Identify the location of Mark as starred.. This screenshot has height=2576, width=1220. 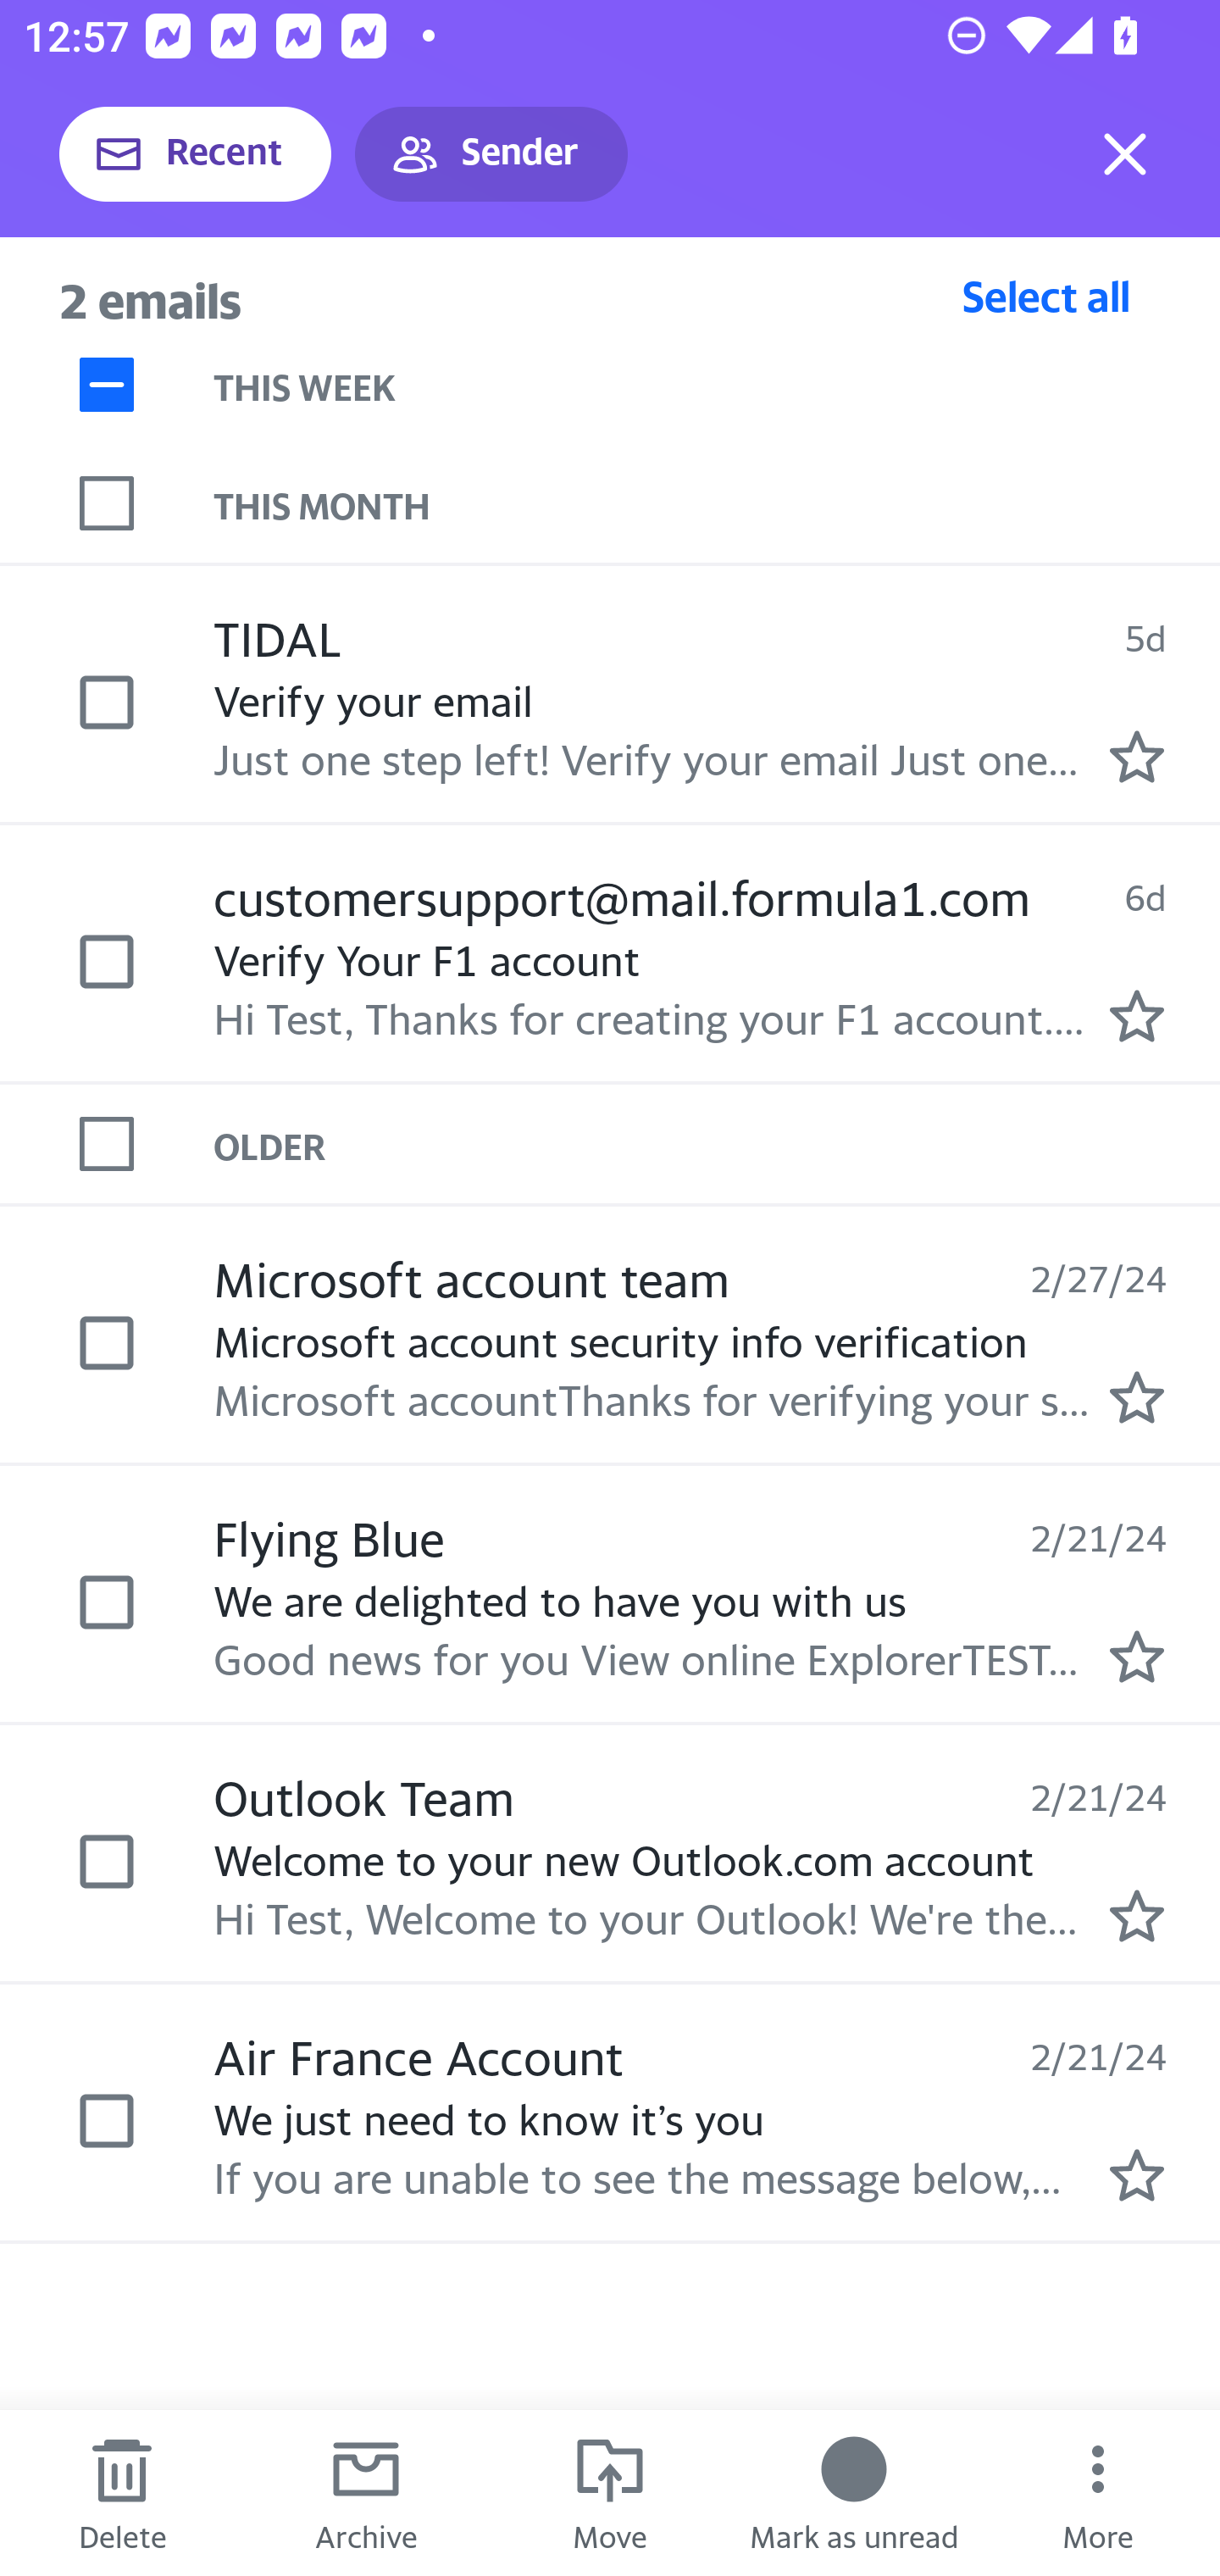
(1137, 1657).